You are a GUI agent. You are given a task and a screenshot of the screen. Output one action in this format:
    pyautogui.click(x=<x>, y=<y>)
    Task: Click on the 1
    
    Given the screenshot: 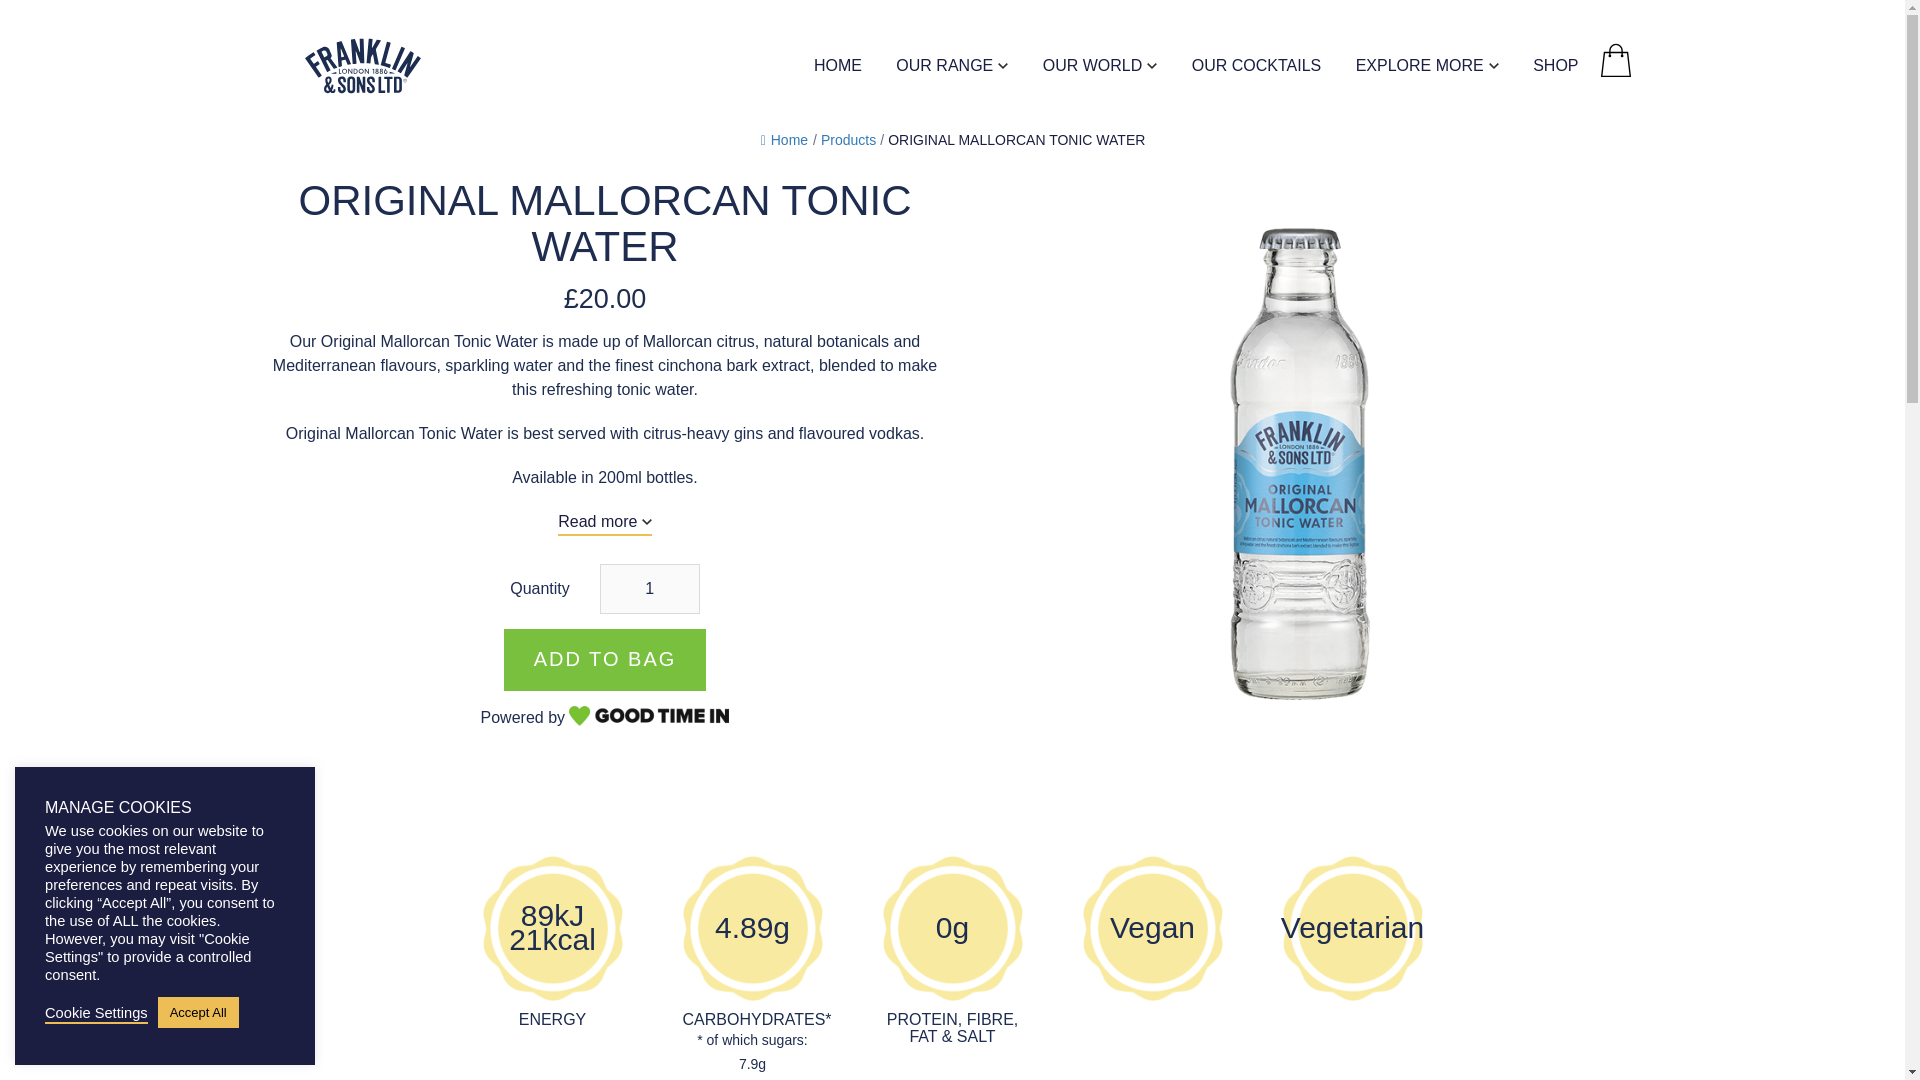 What is the action you would take?
    pyautogui.click(x=650, y=588)
    